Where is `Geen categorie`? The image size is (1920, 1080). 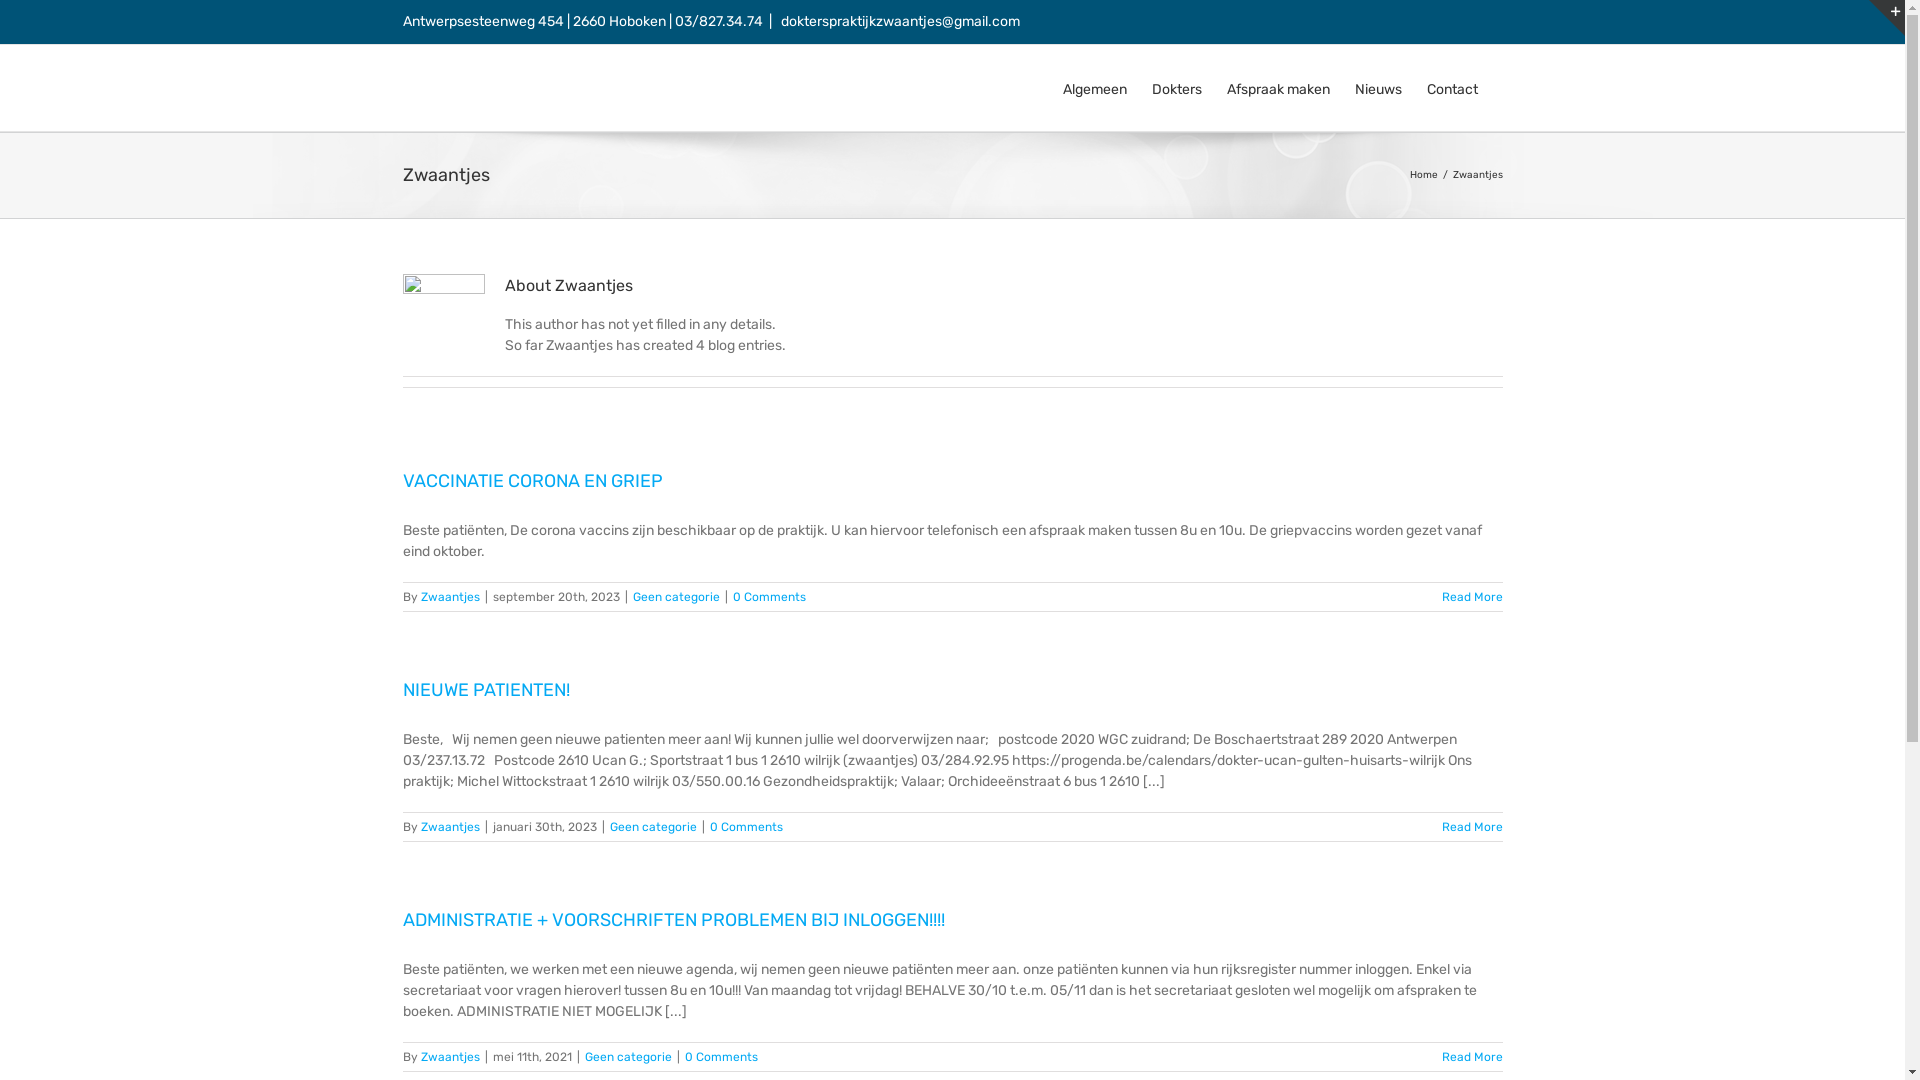
Geen categorie is located at coordinates (676, 597).